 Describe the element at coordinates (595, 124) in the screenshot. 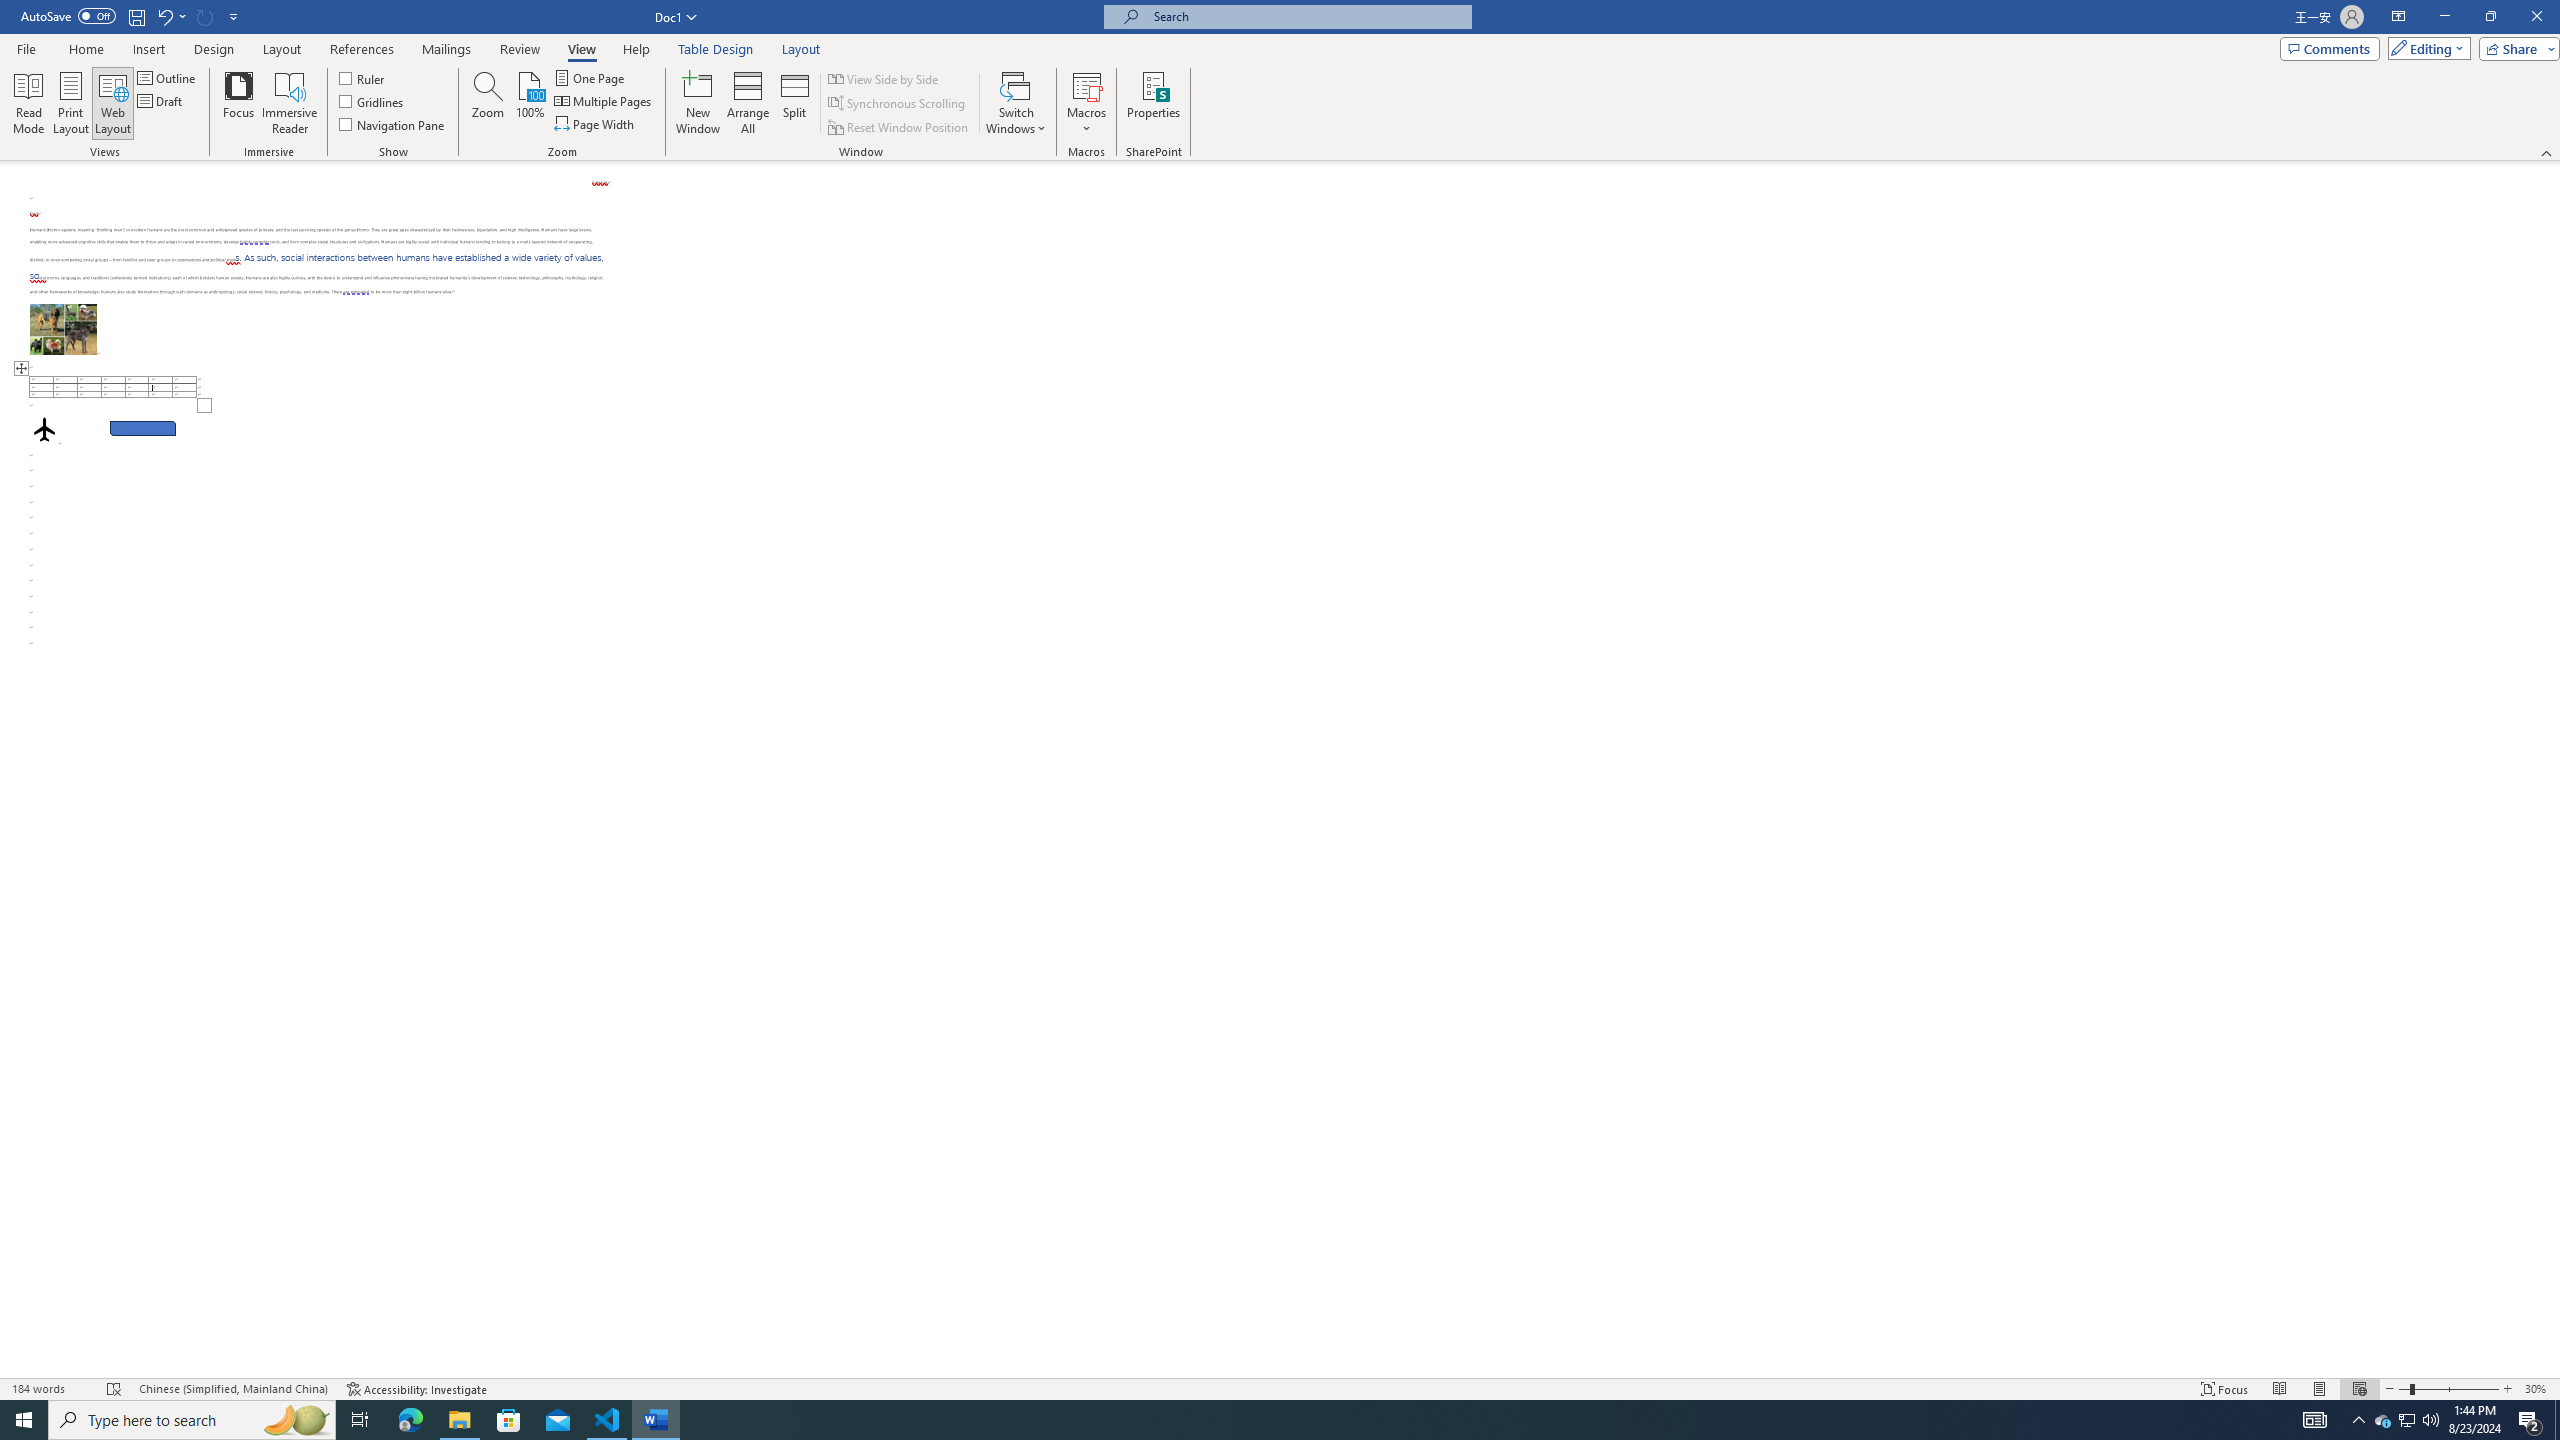

I see `Page Width` at that location.